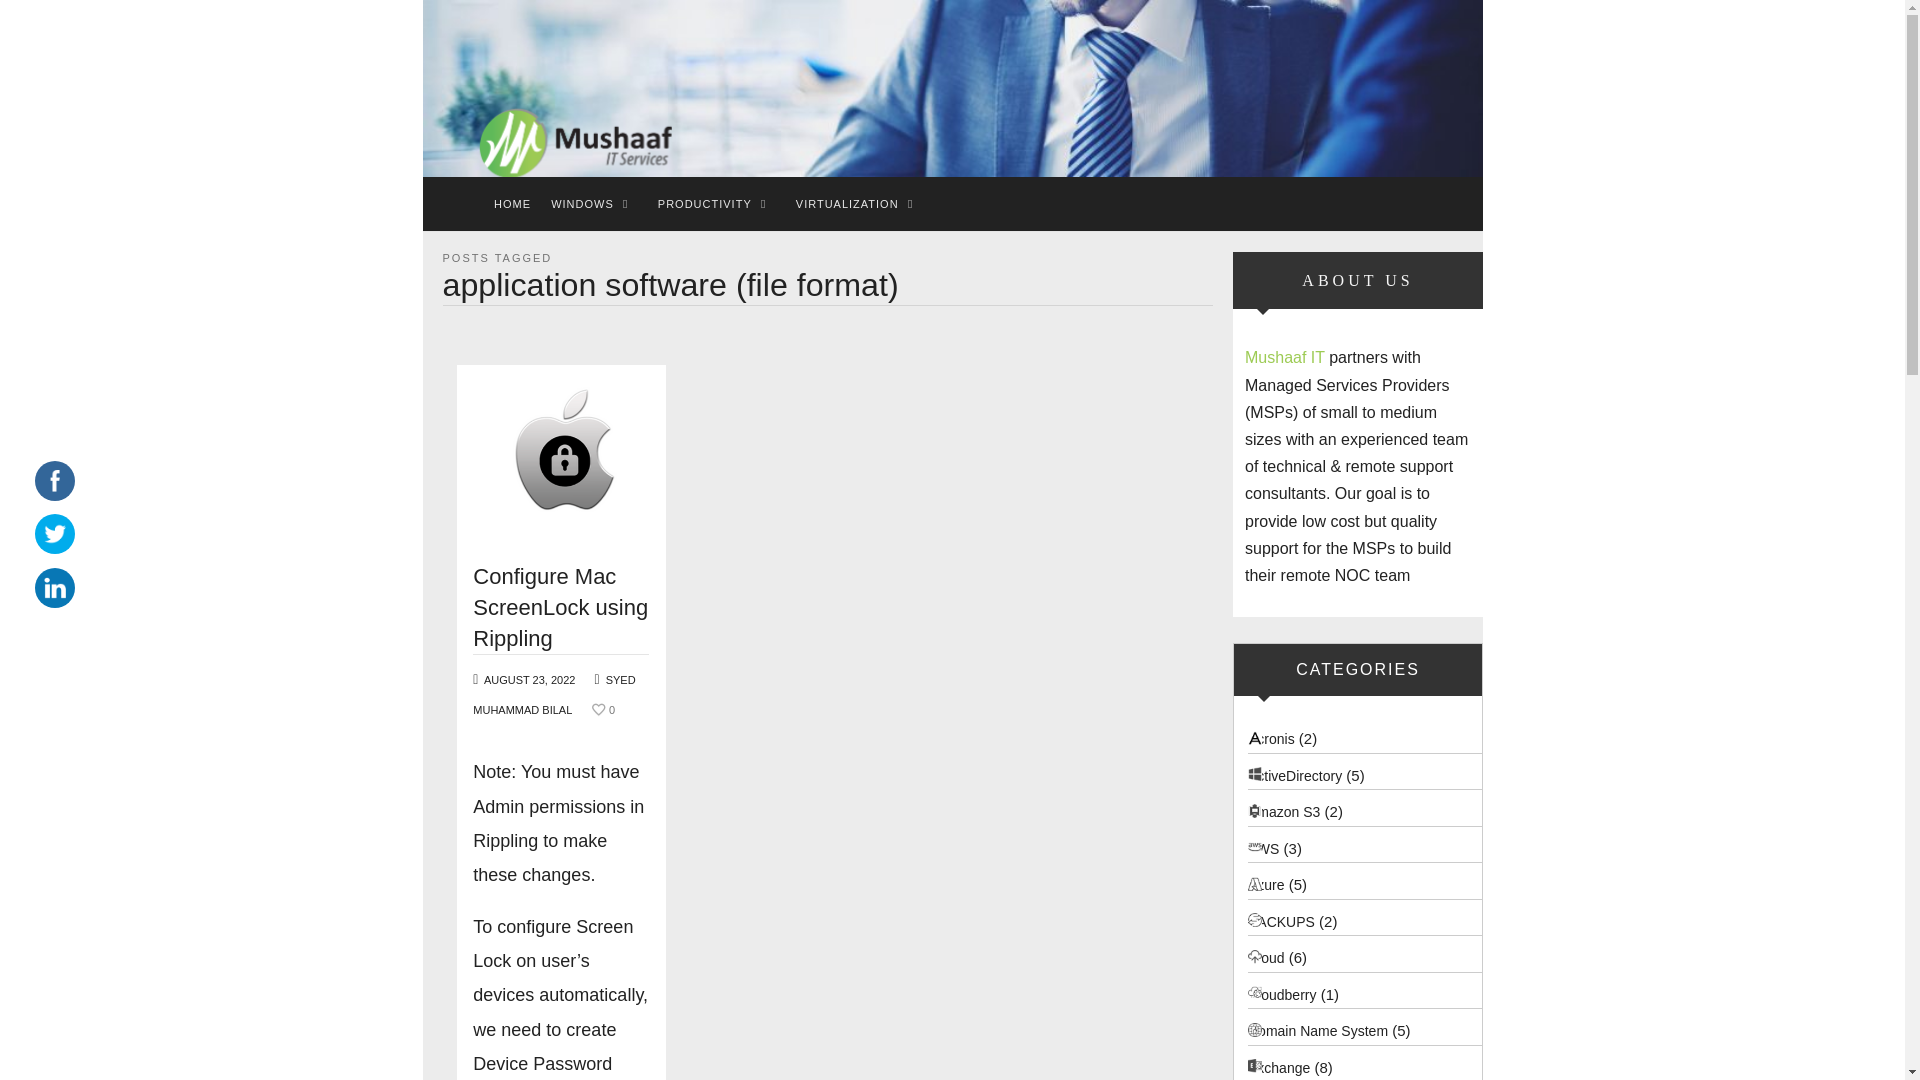 This screenshot has height=1080, width=1920. I want to click on Exchange, so click(1278, 1067).